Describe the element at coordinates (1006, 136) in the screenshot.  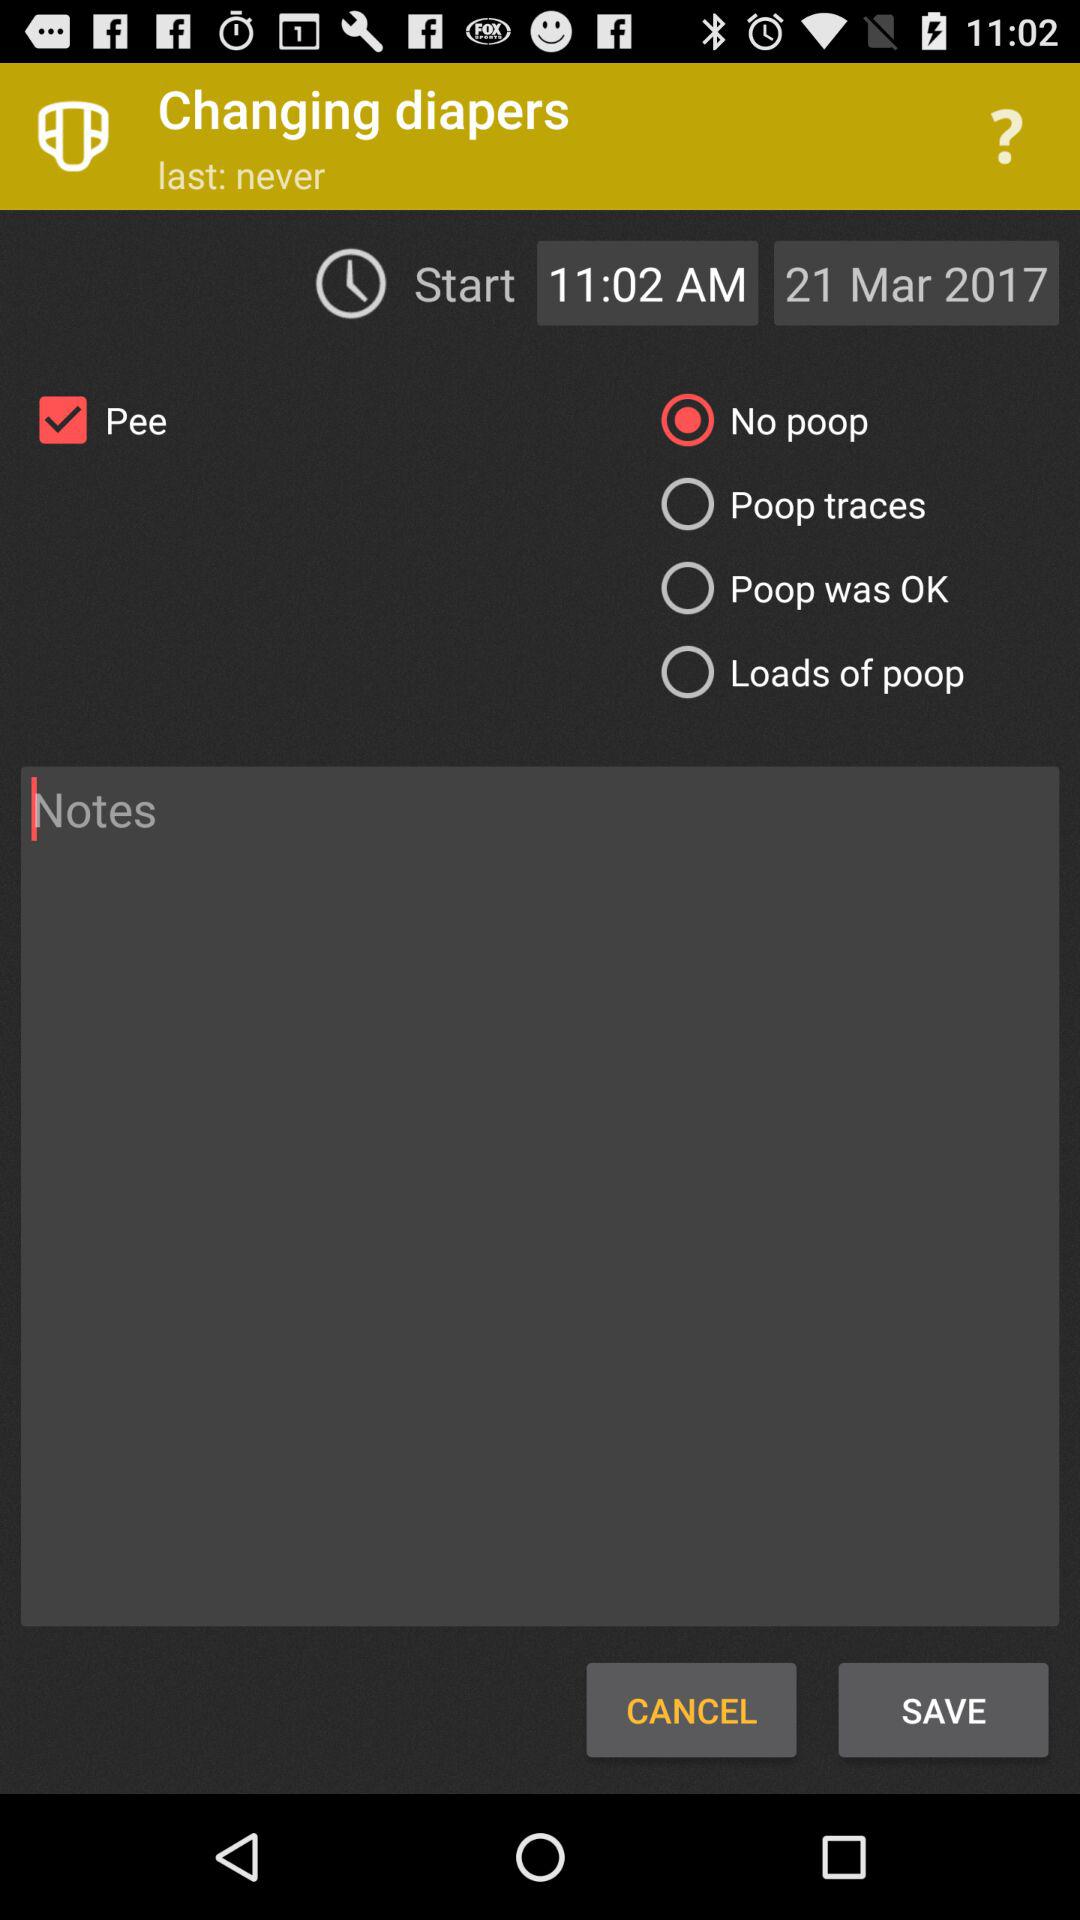
I see `click for help` at that location.